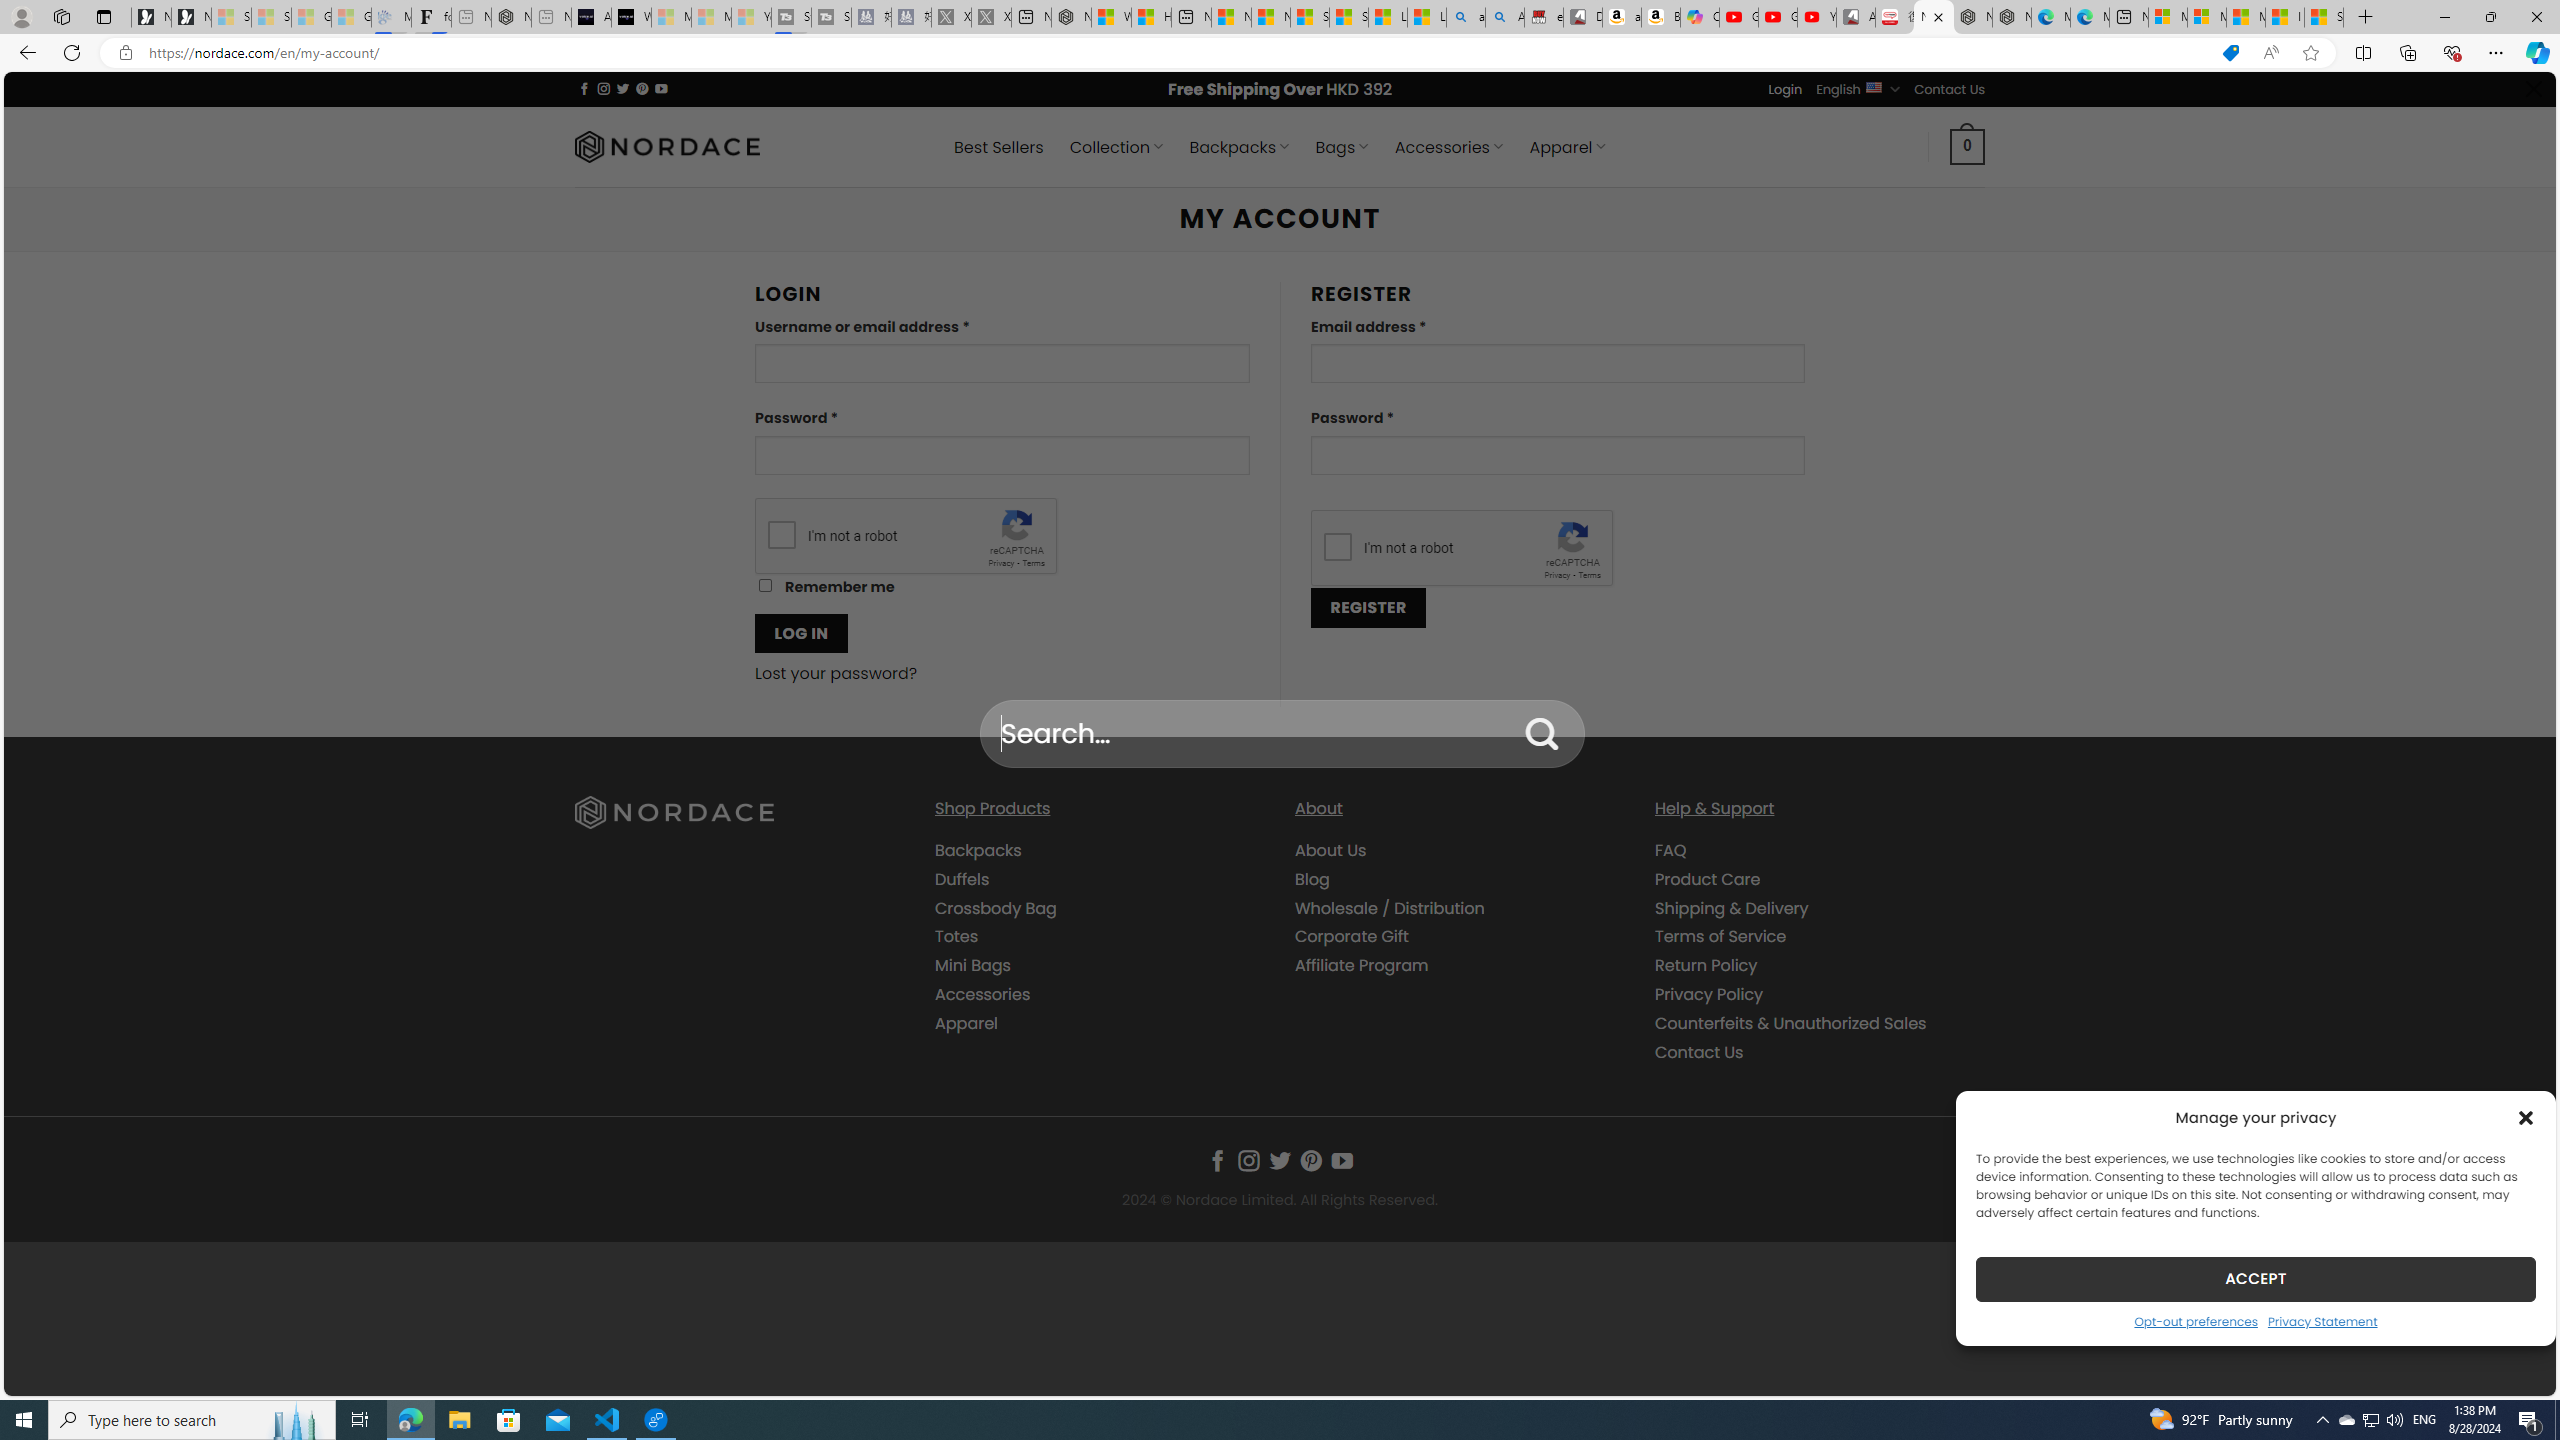  What do you see at coordinates (1785, 90) in the screenshot?
I see `Login` at bounding box center [1785, 90].